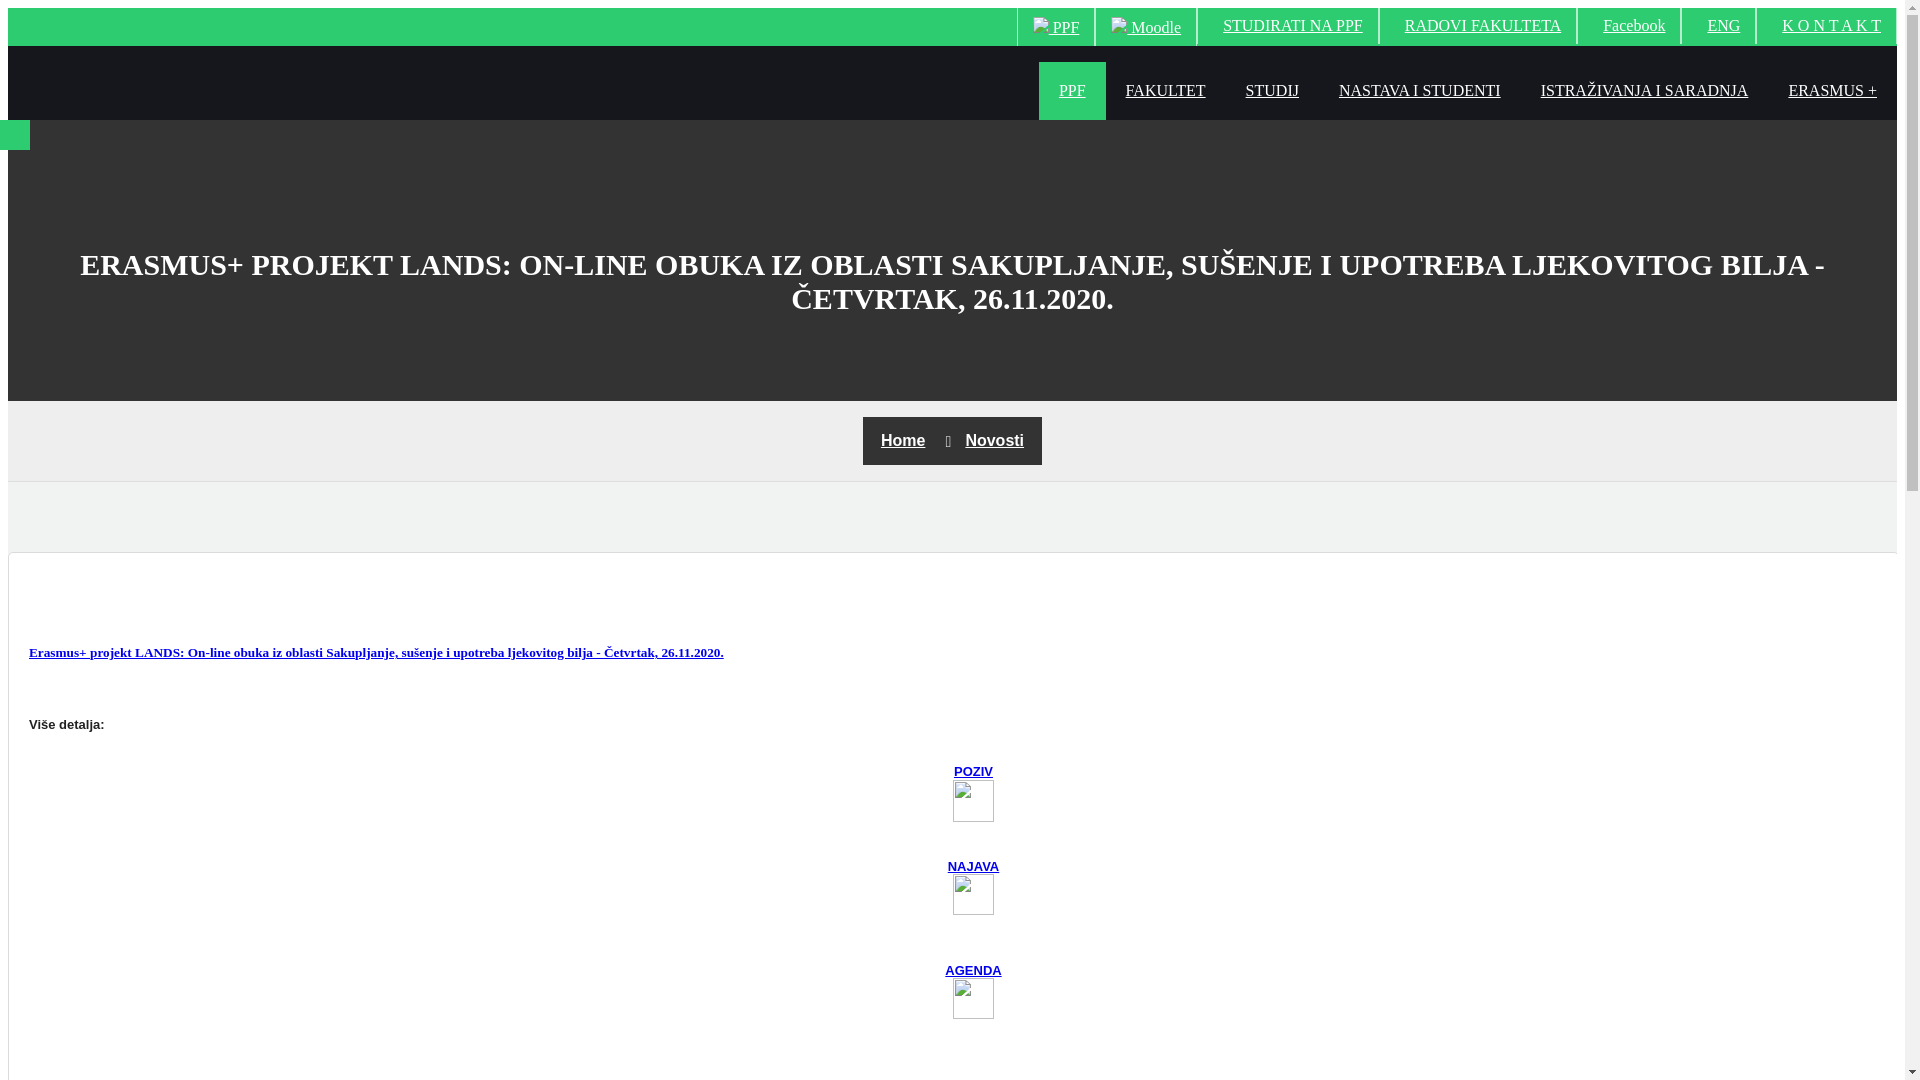 The width and height of the screenshot is (1920, 1080). I want to click on RADOVI FAKULTETA, so click(1478, 26).